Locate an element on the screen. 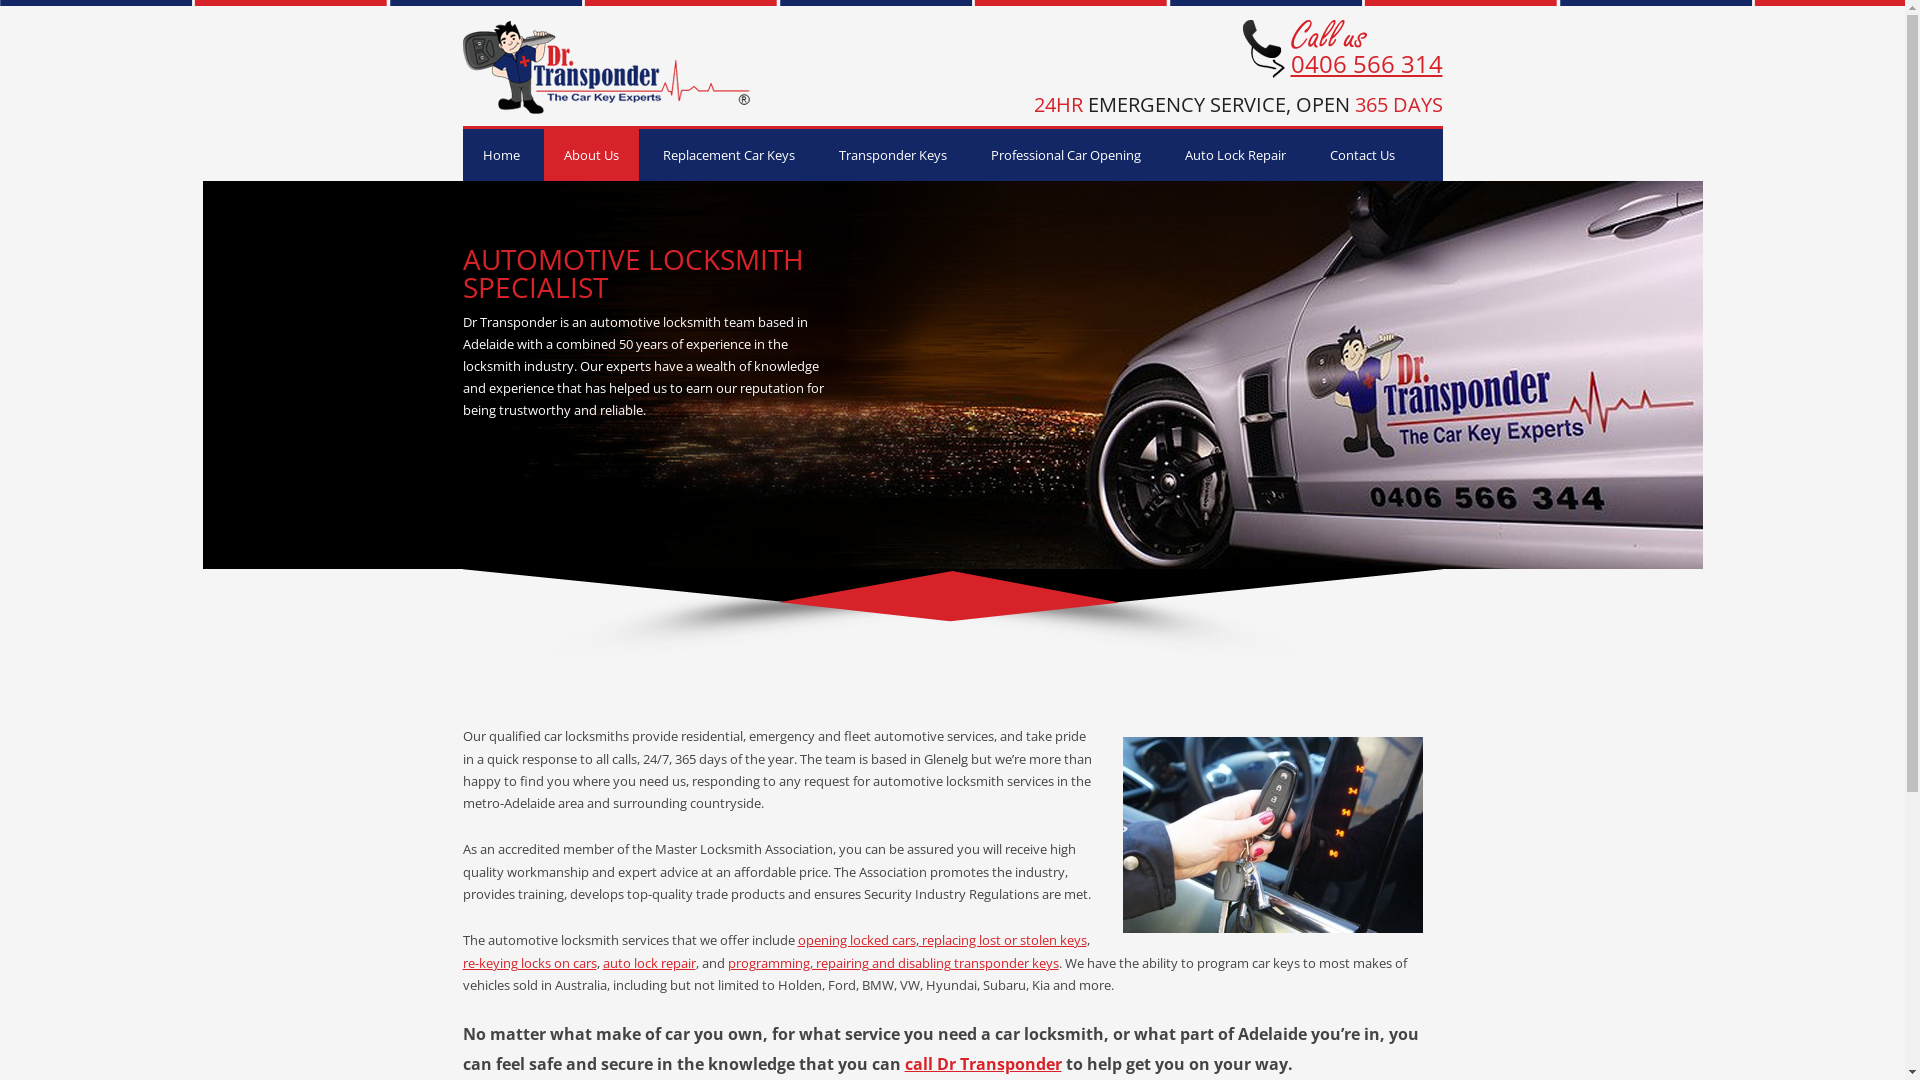 This screenshot has height=1080, width=1920. Contact Us is located at coordinates (1263, 48).